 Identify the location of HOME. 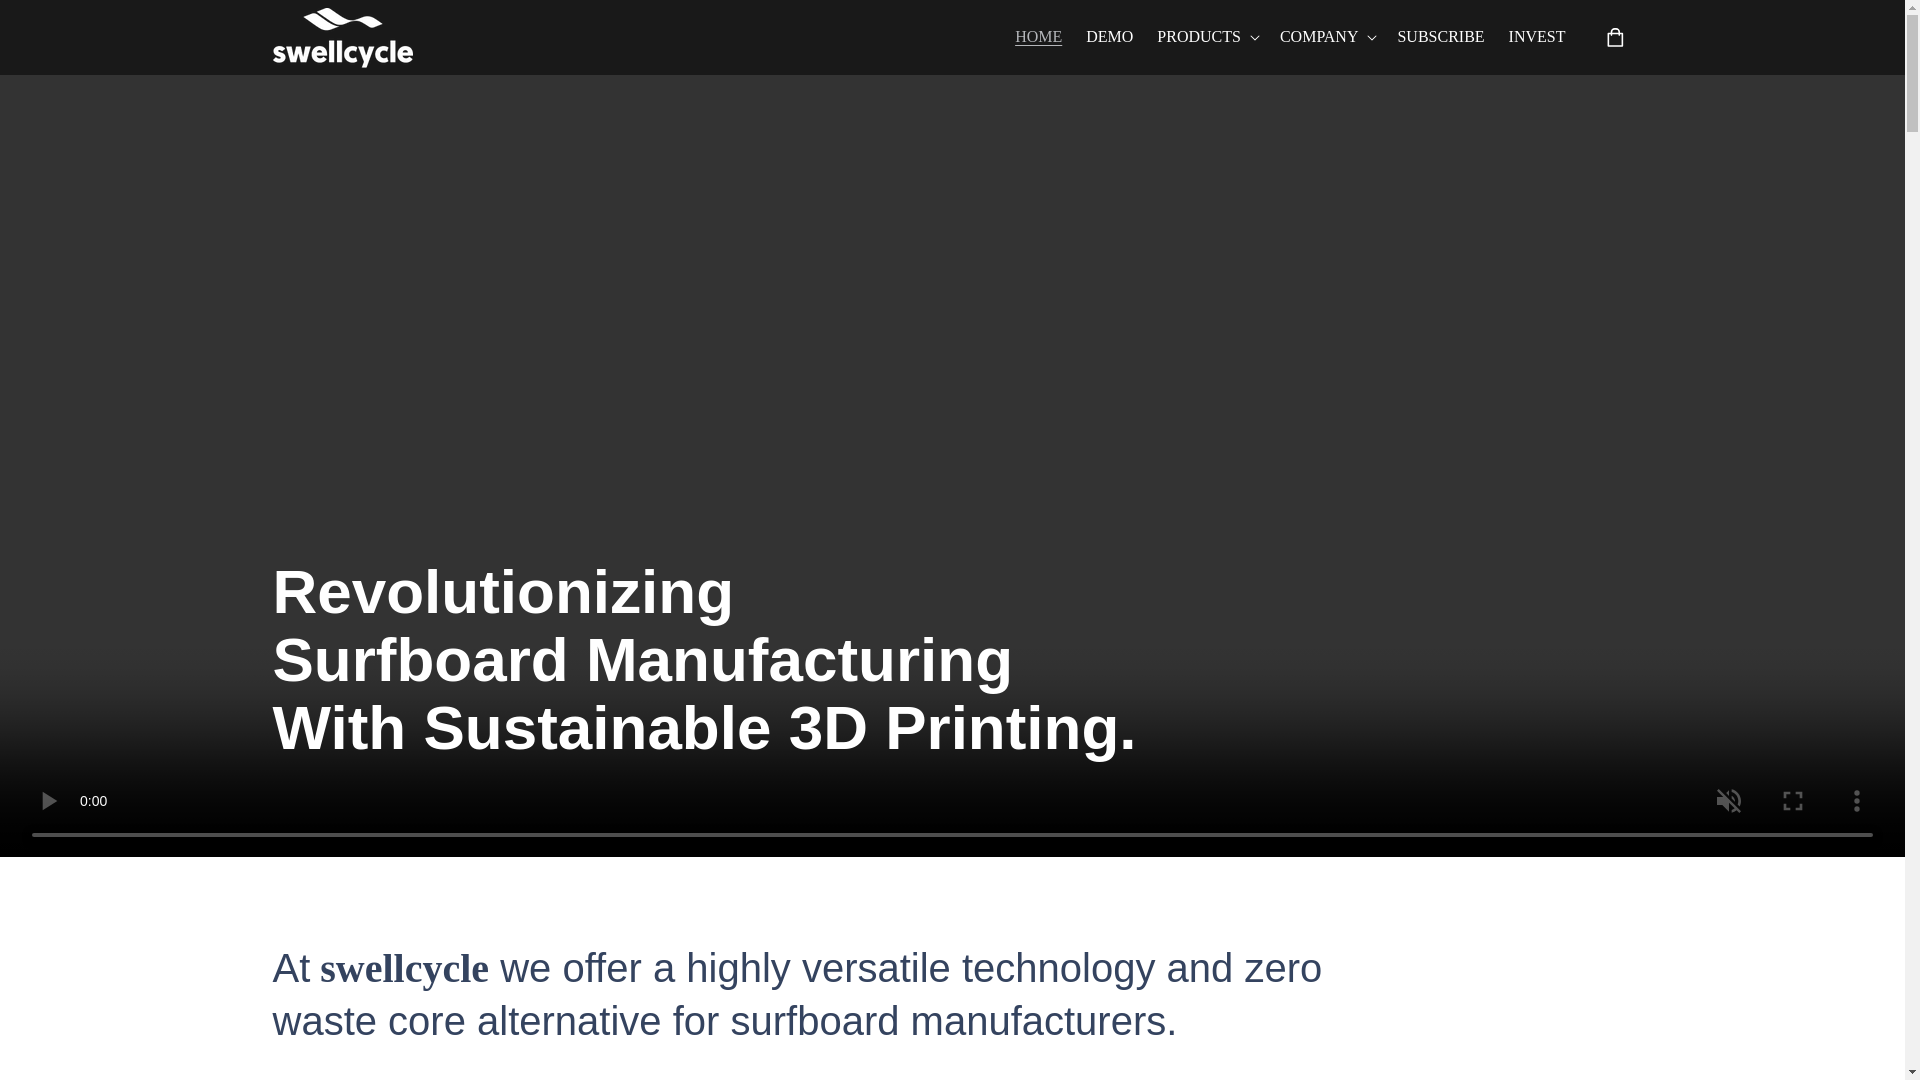
(1038, 38).